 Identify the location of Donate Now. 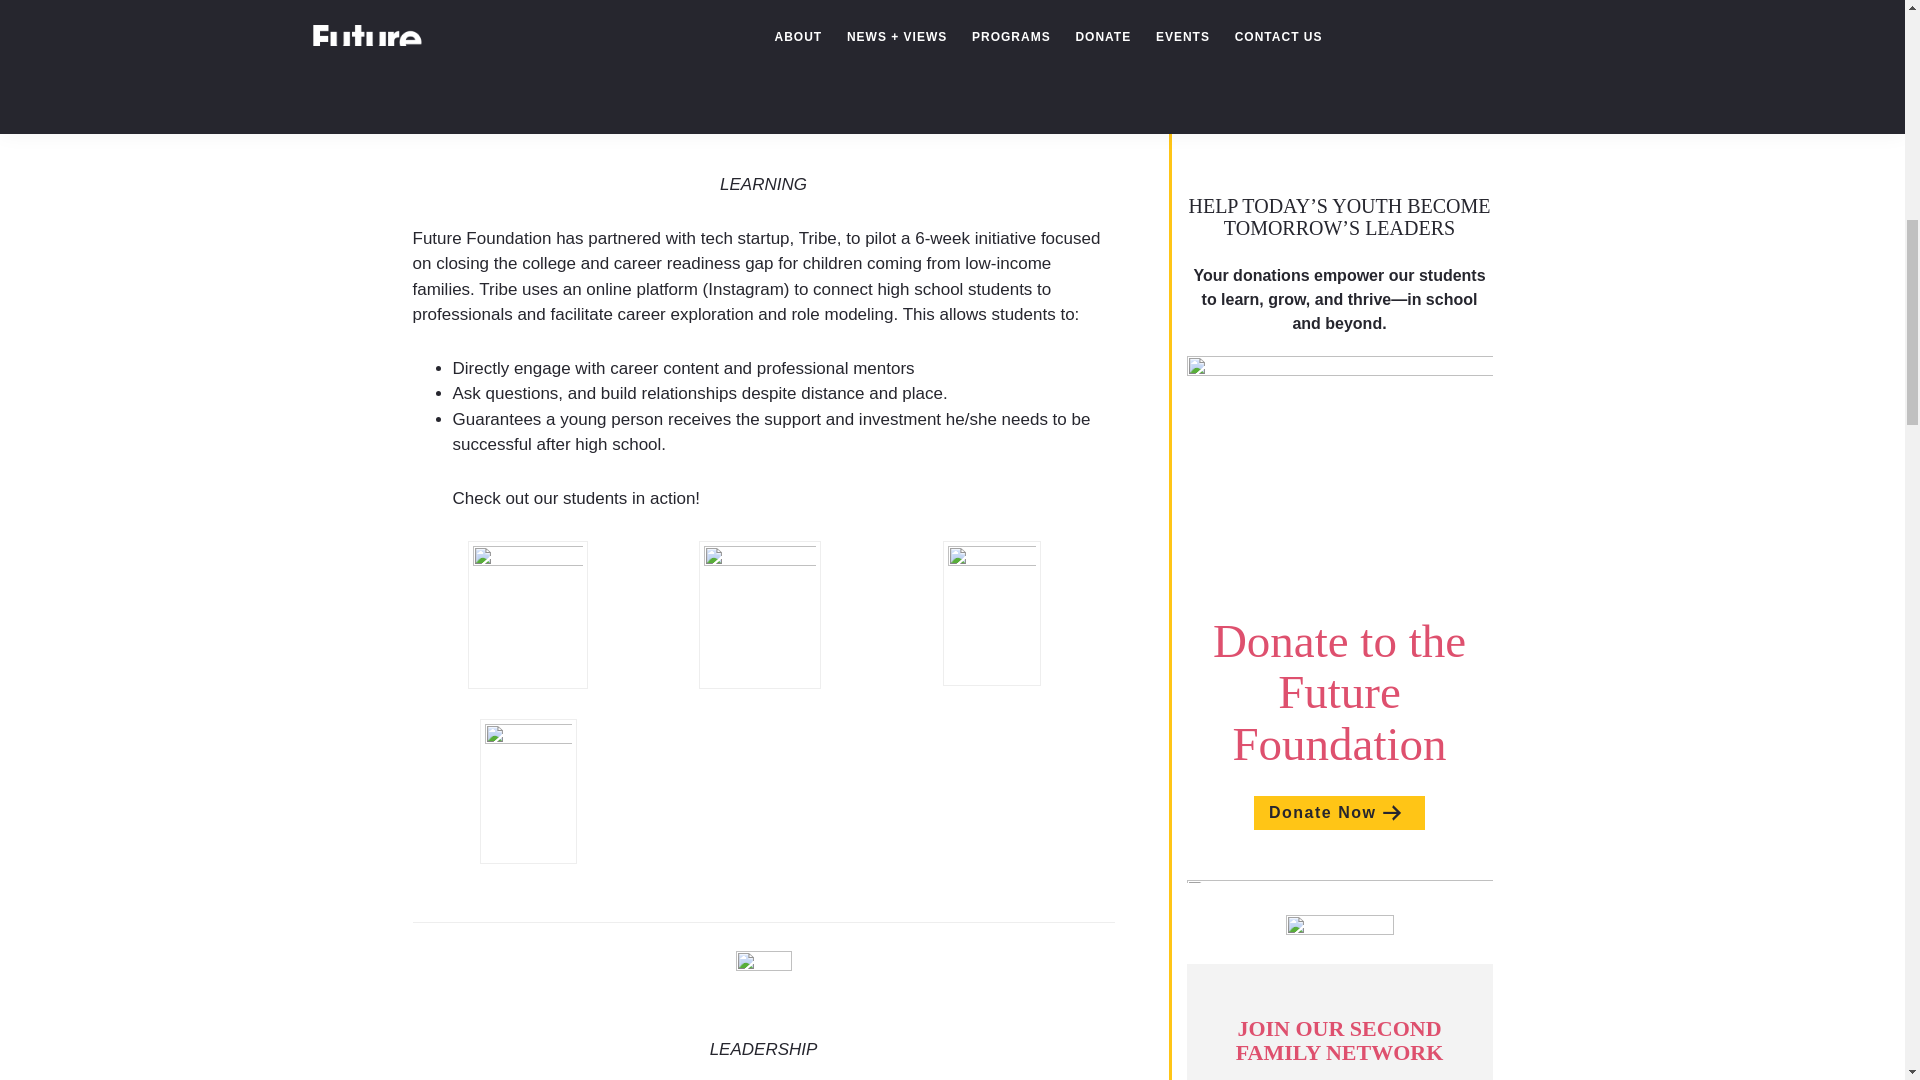
(1338, 812).